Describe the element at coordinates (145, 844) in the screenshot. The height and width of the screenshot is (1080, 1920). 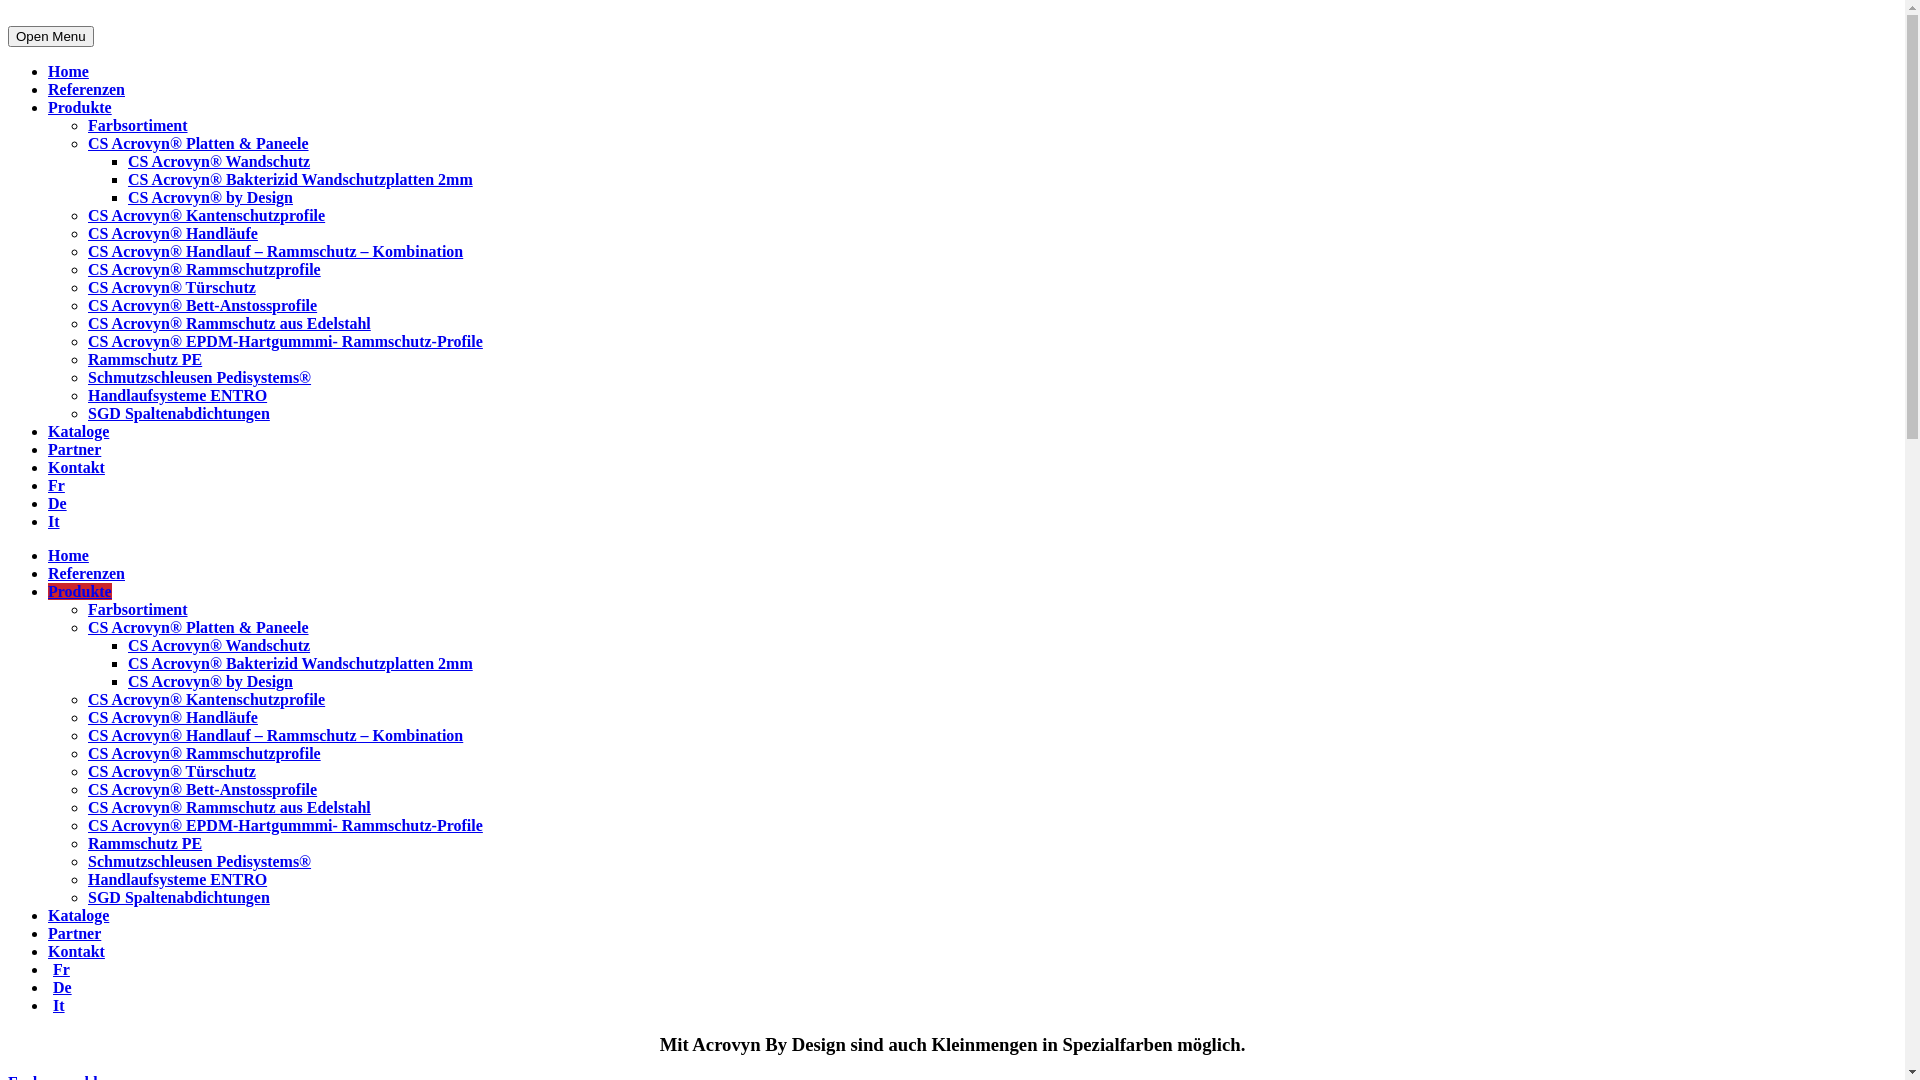
I see `Rammschutz PE` at that location.